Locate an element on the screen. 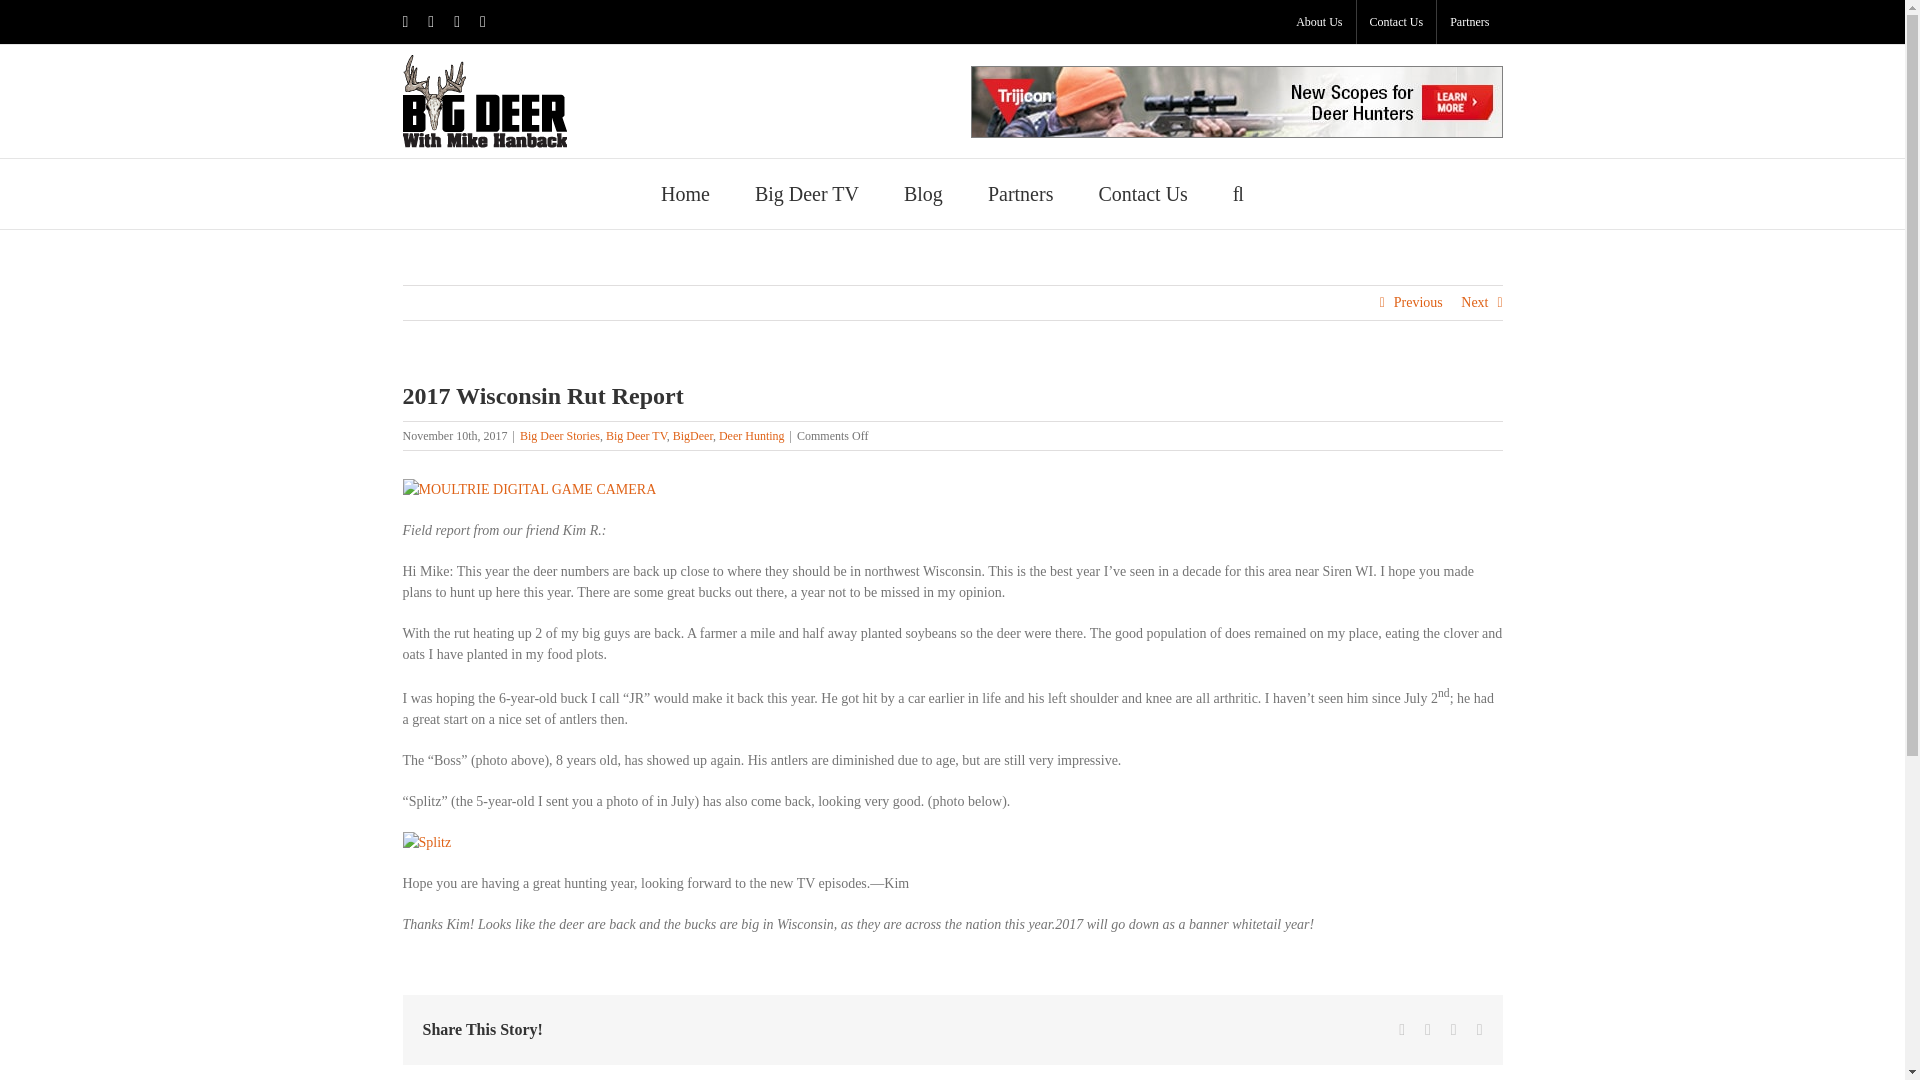 The image size is (1920, 1080). YouTube is located at coordinates (456, 22).